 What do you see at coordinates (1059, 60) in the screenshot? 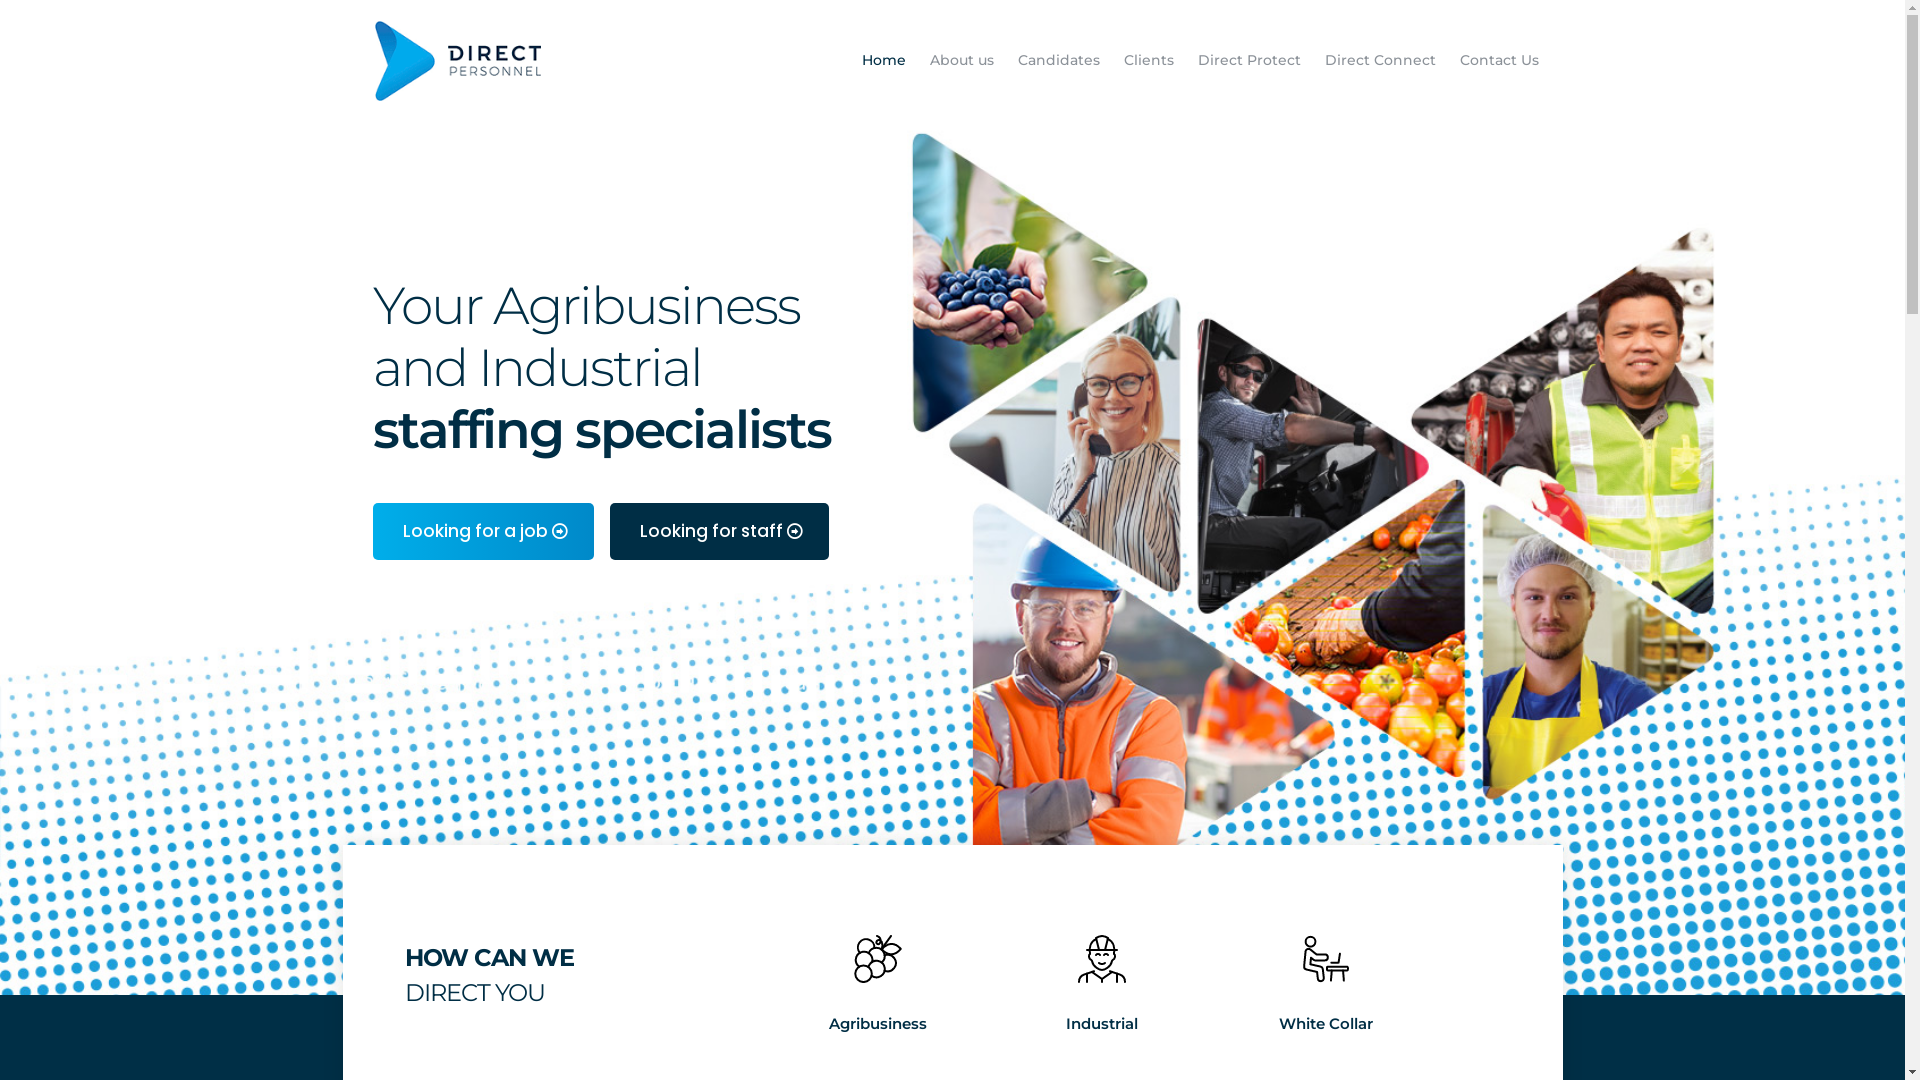
I see `Candidates` at bounding box center [1059, 60].